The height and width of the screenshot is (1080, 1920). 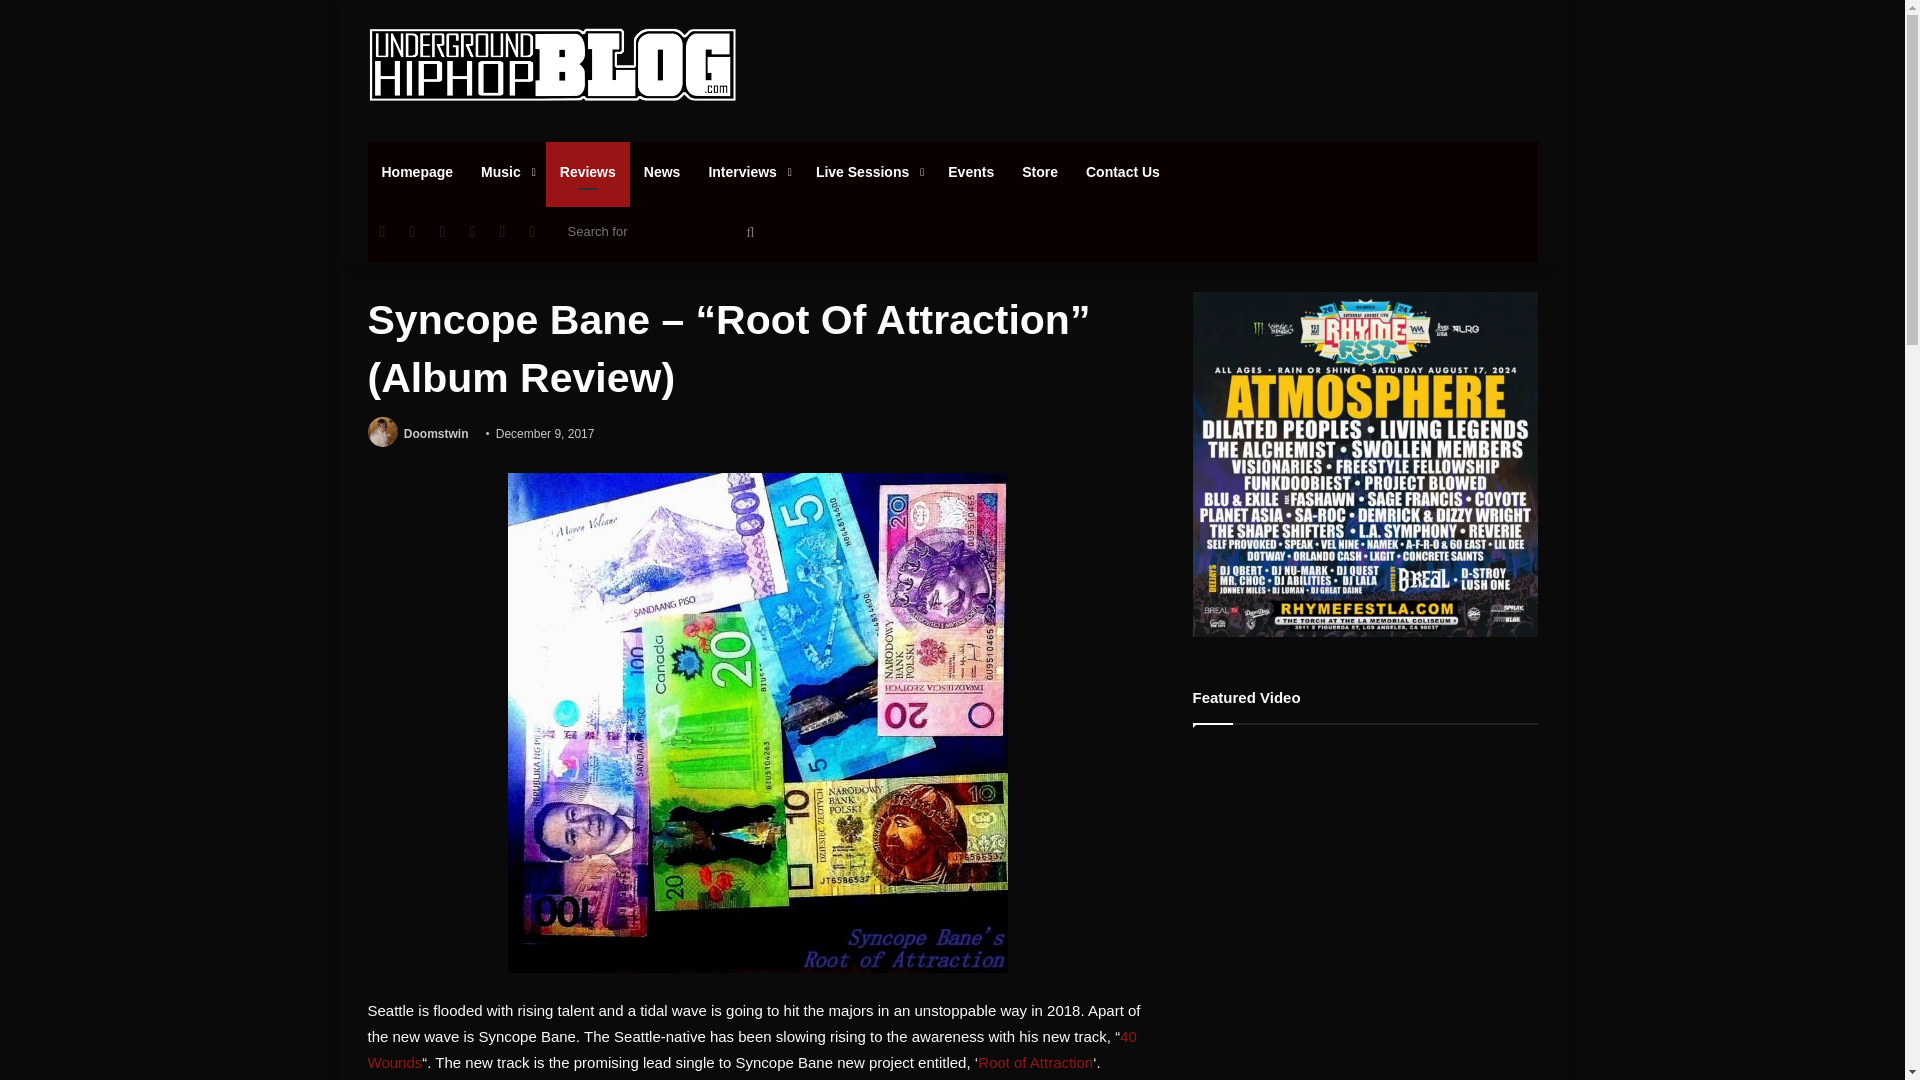 I want to click on Advertisement, so click(x=1152, y=65).